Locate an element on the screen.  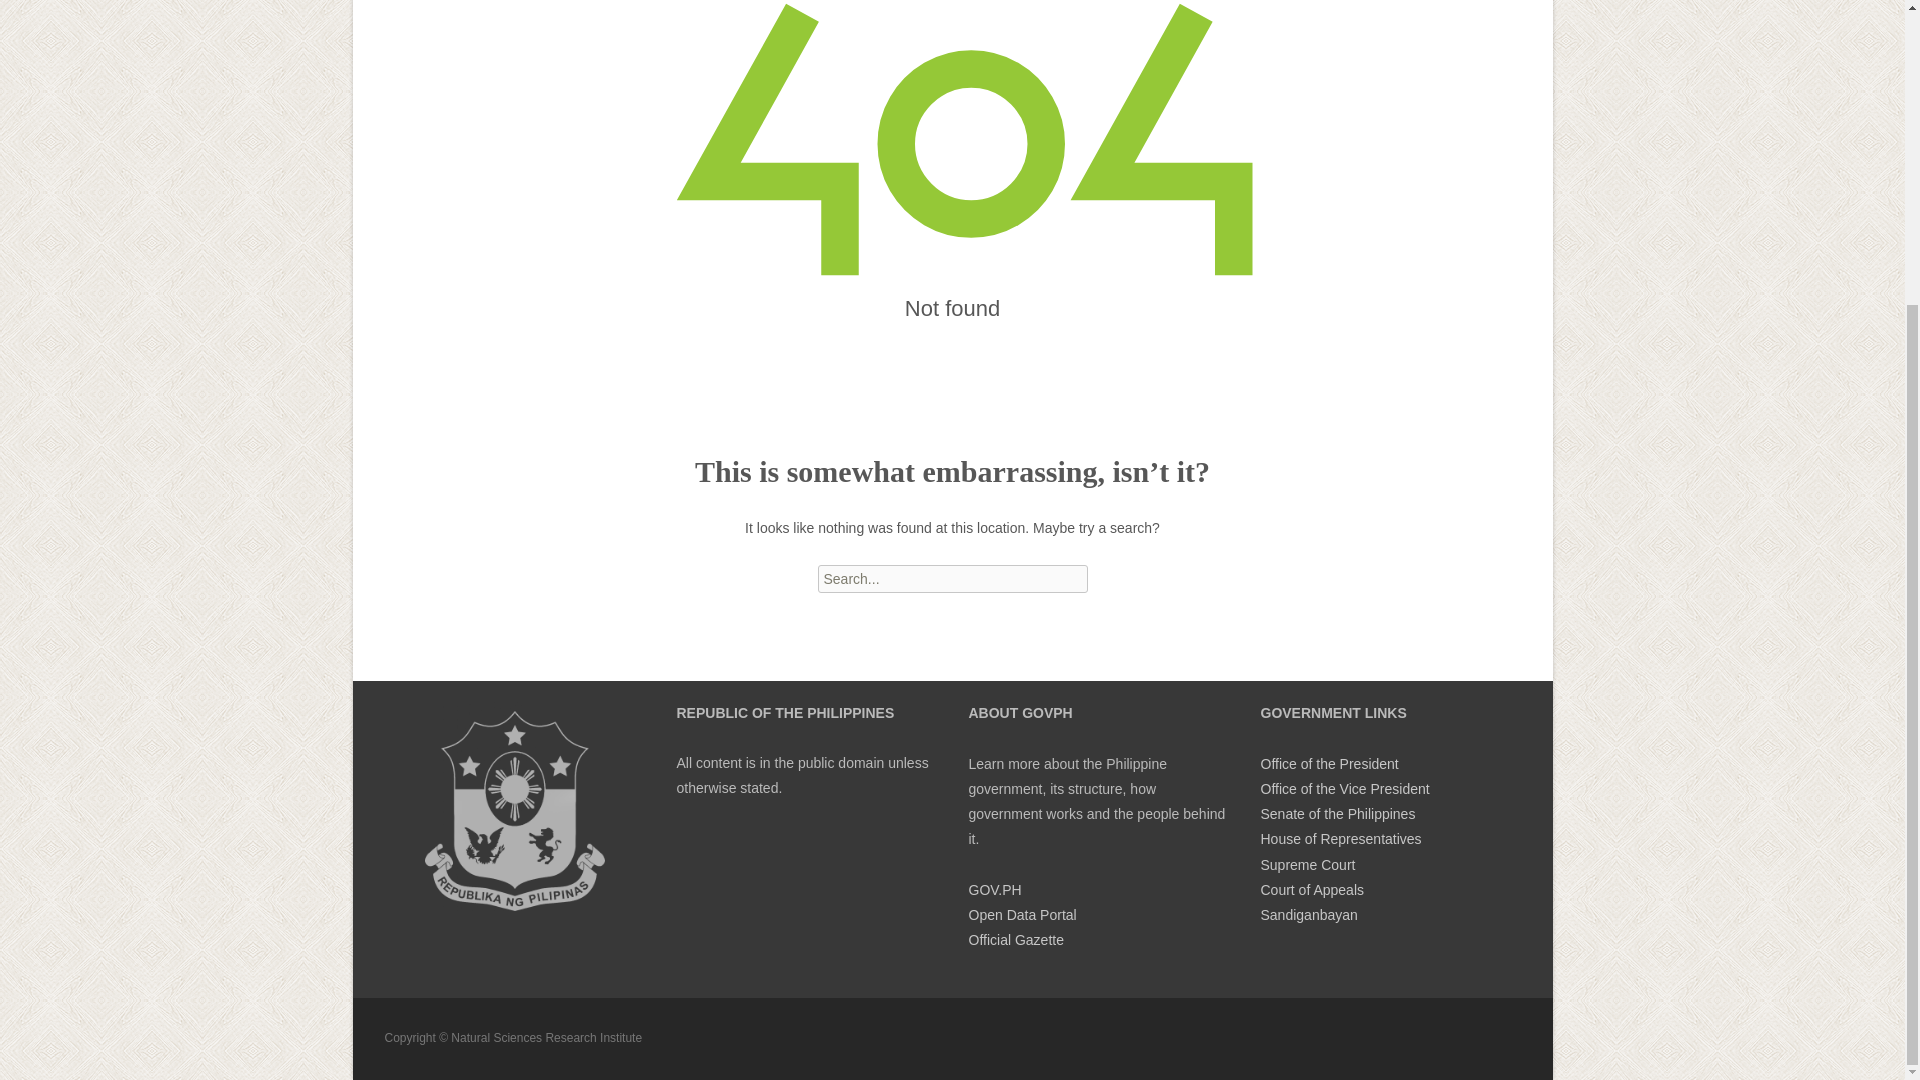
Open Data Portal is located at coordinates (1021, 915).